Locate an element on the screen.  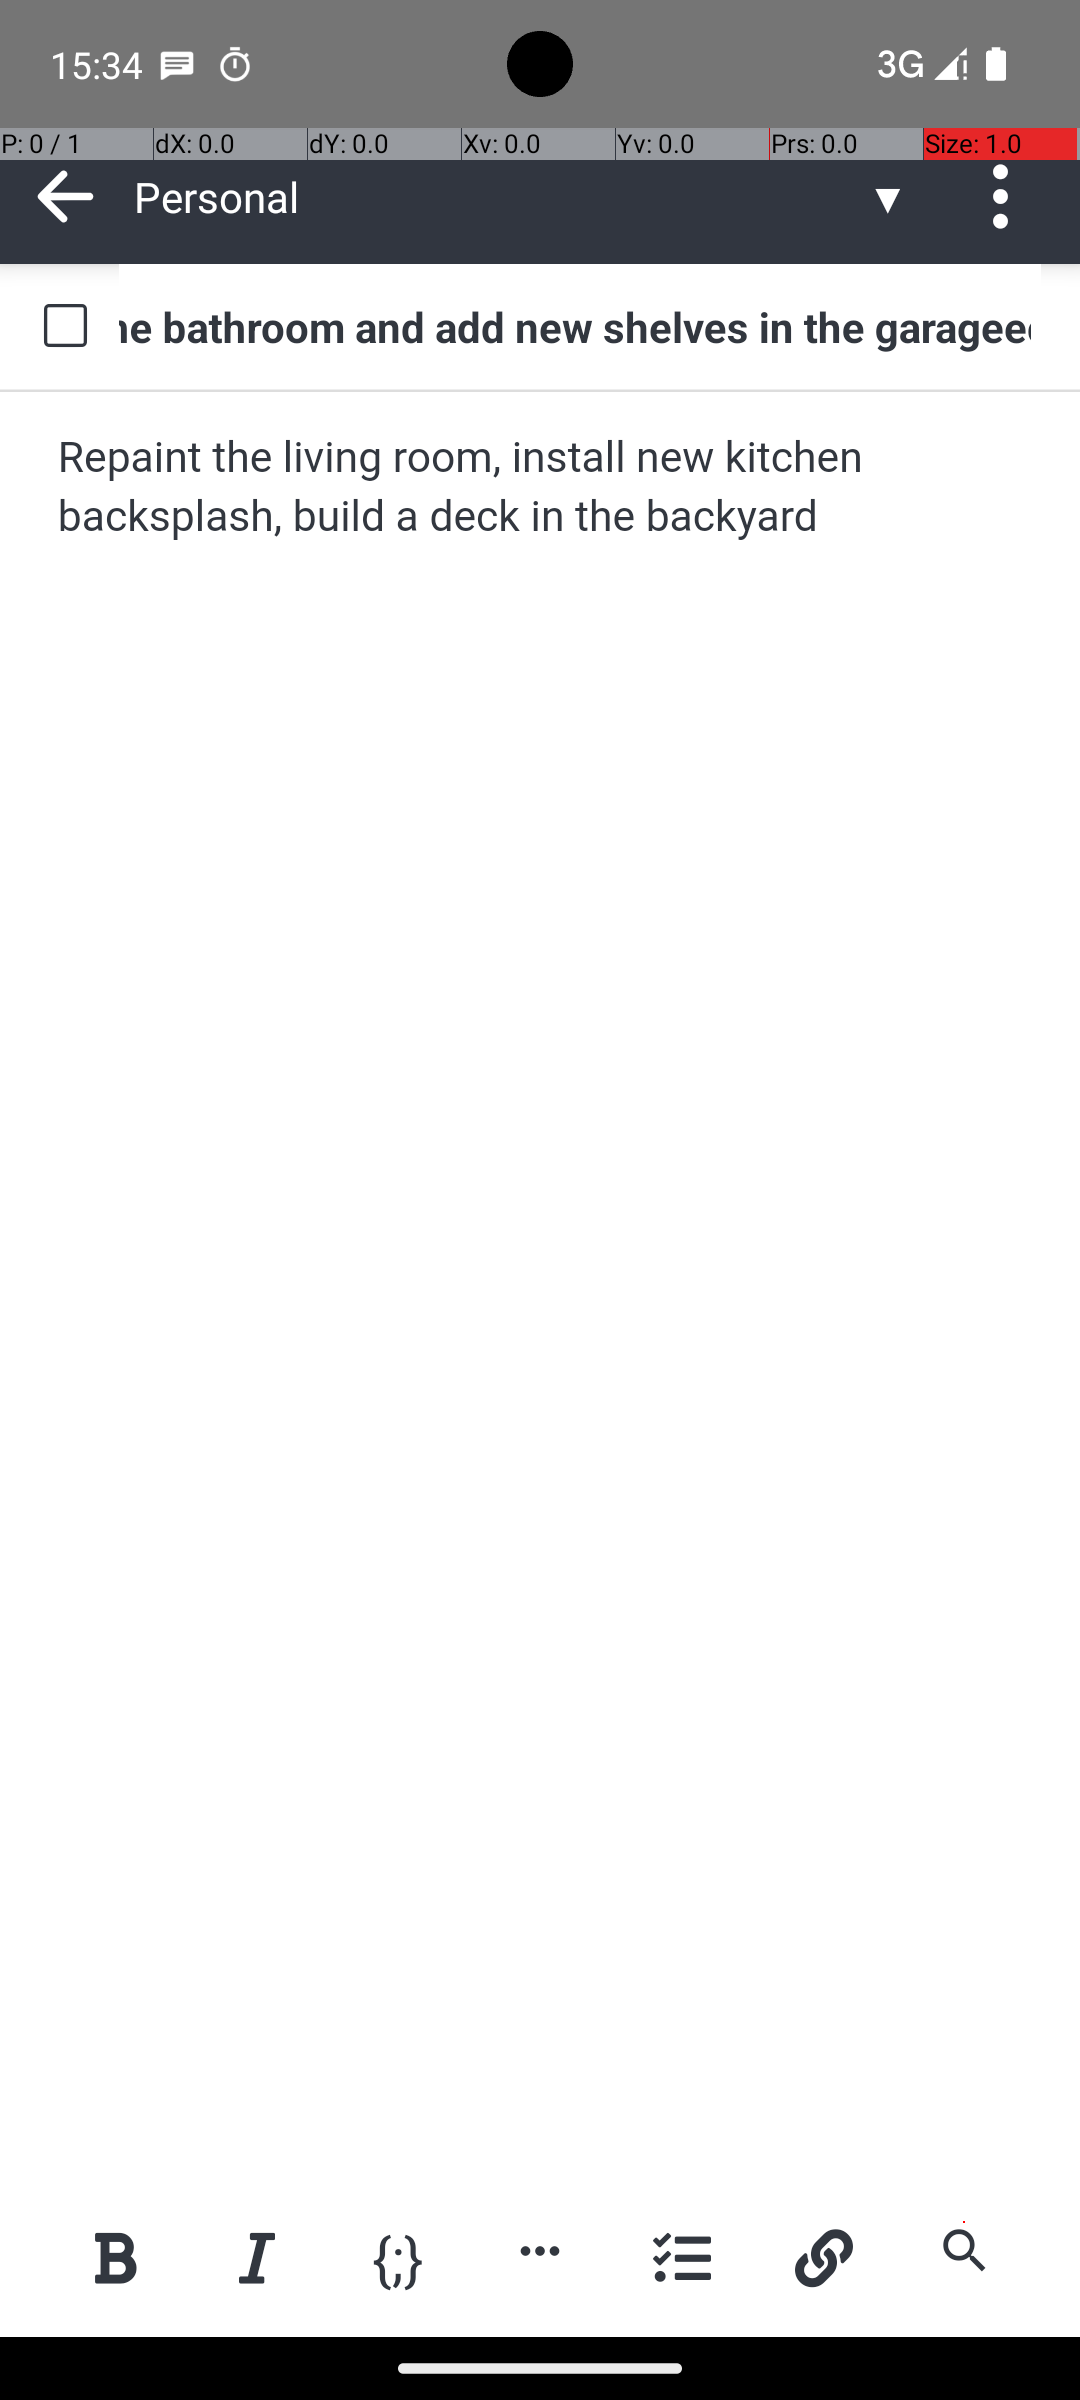
Repaint the living room, install new kitchen backsplash, build a deck in the backyard is located at coordinates (542, 488).